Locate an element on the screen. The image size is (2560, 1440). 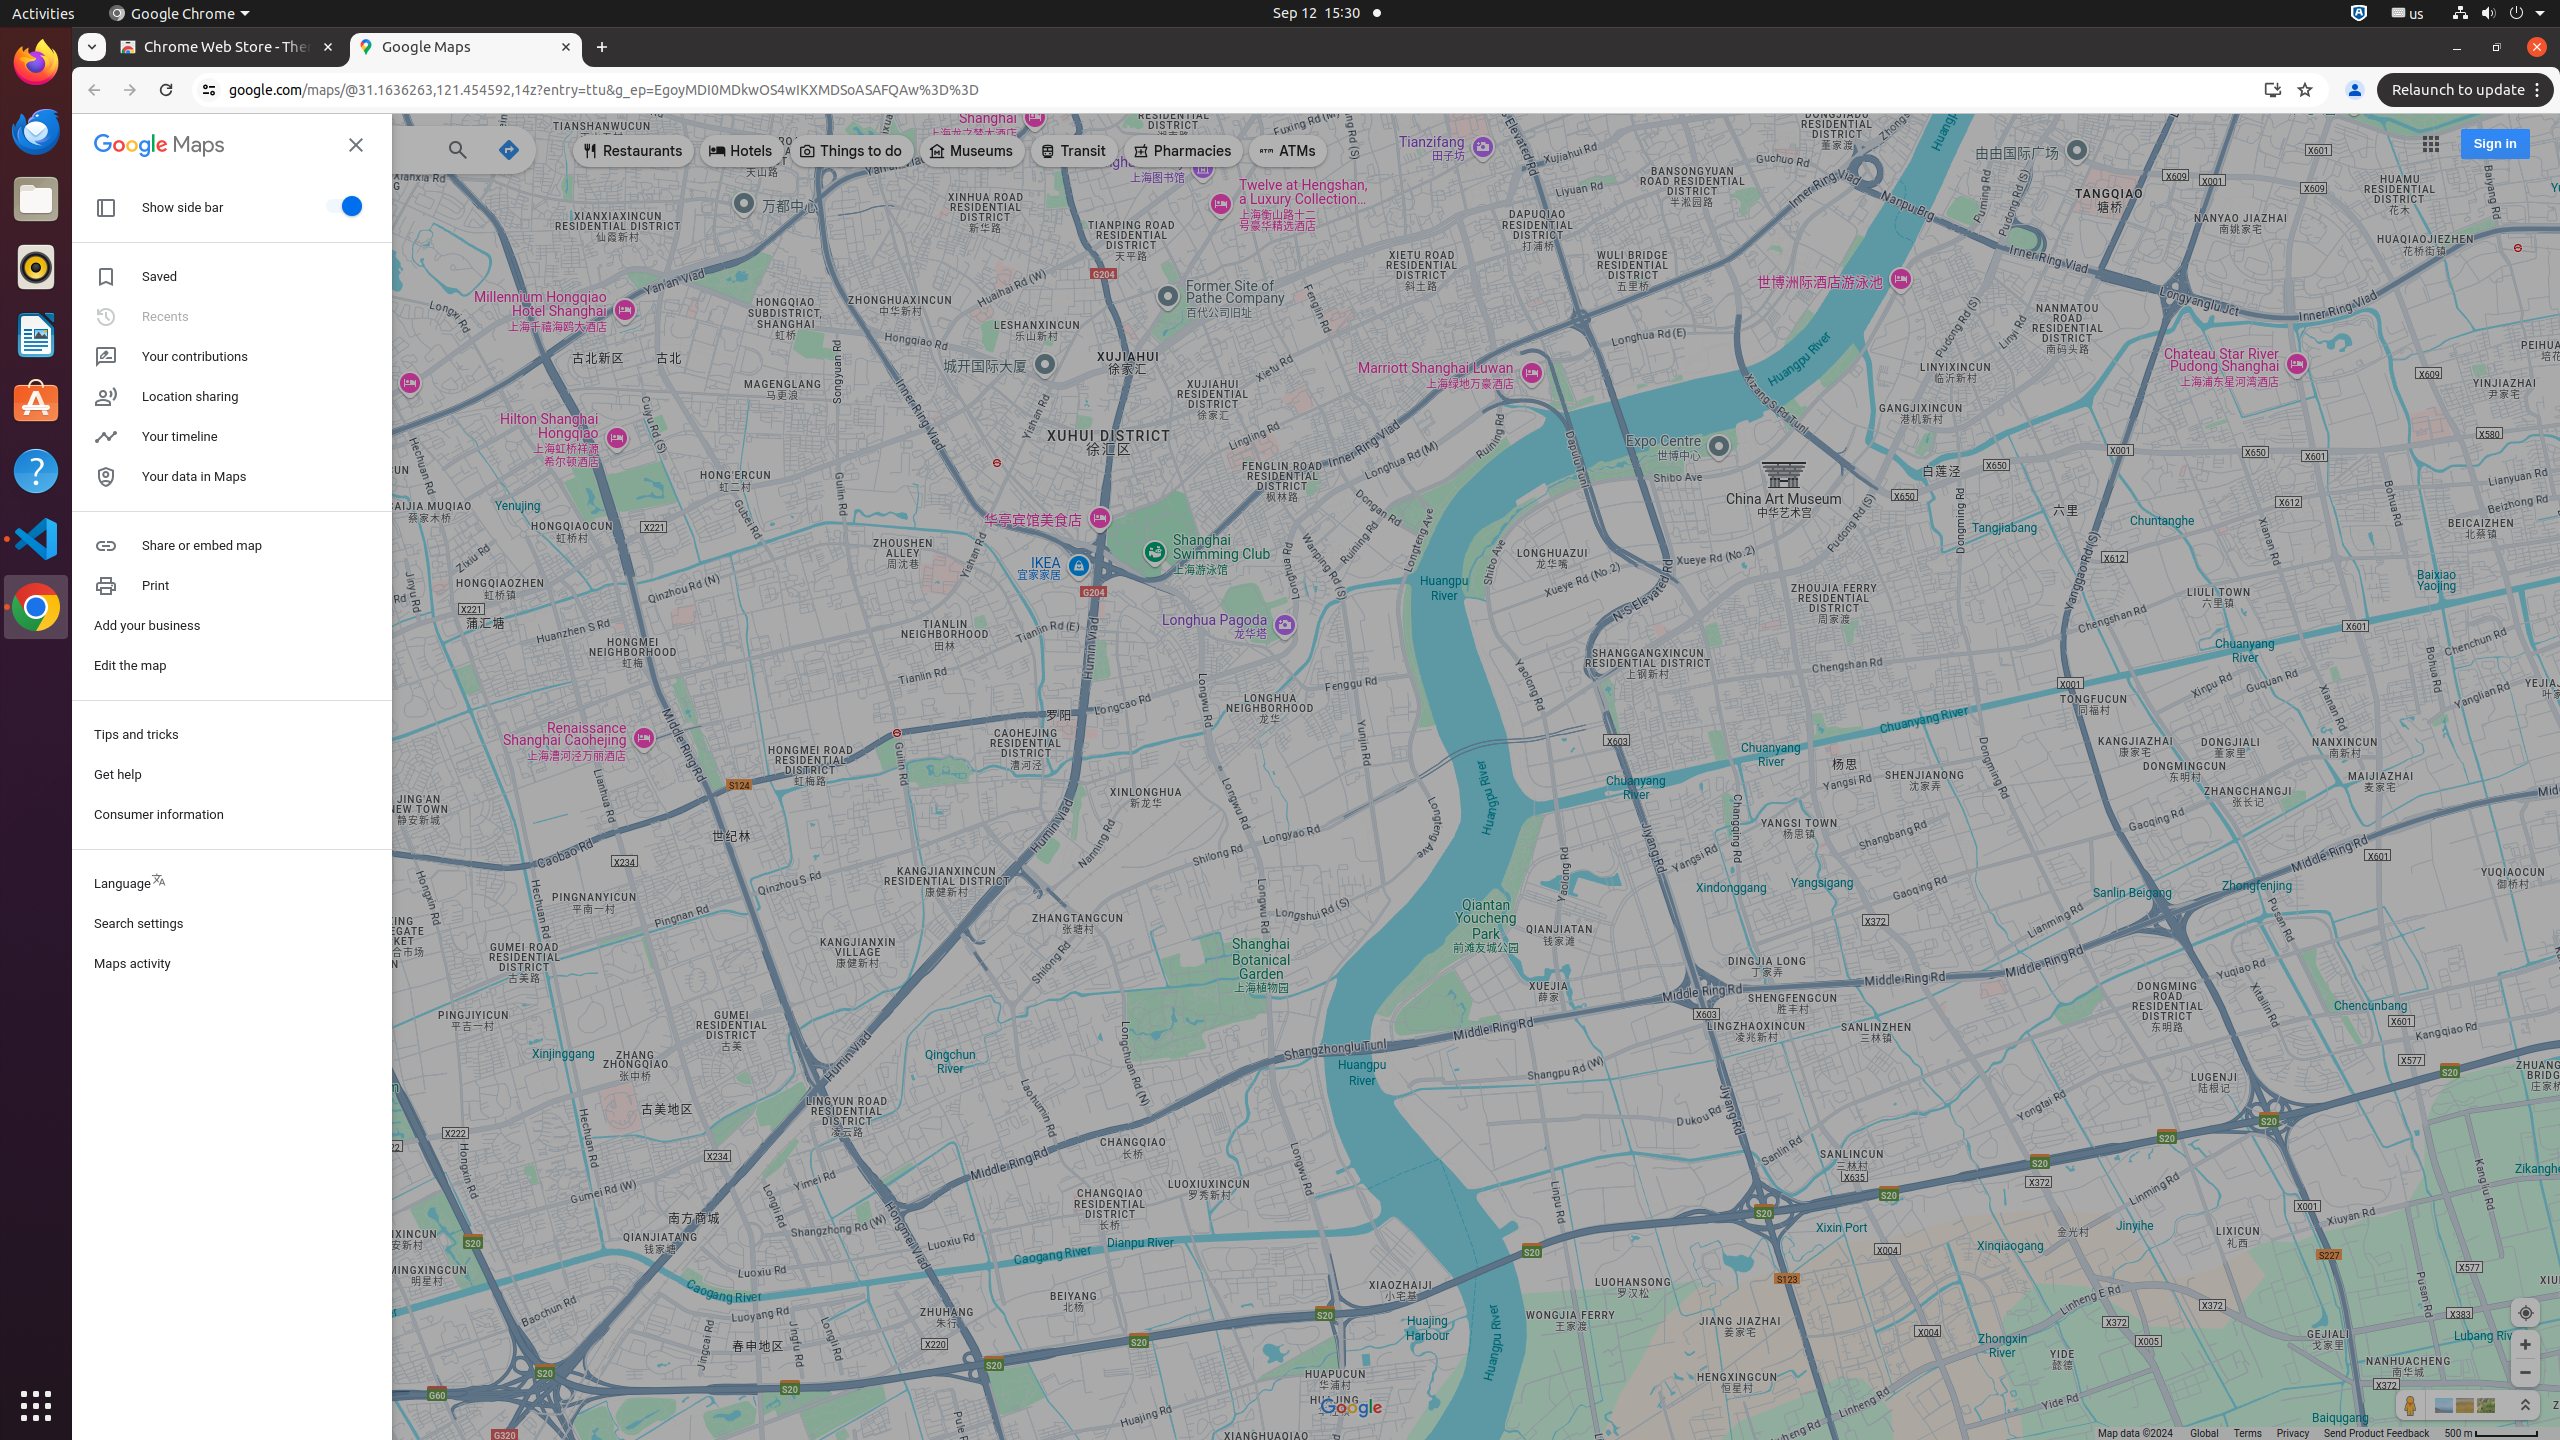
Privacy is located at coordinates (2293, 1434).